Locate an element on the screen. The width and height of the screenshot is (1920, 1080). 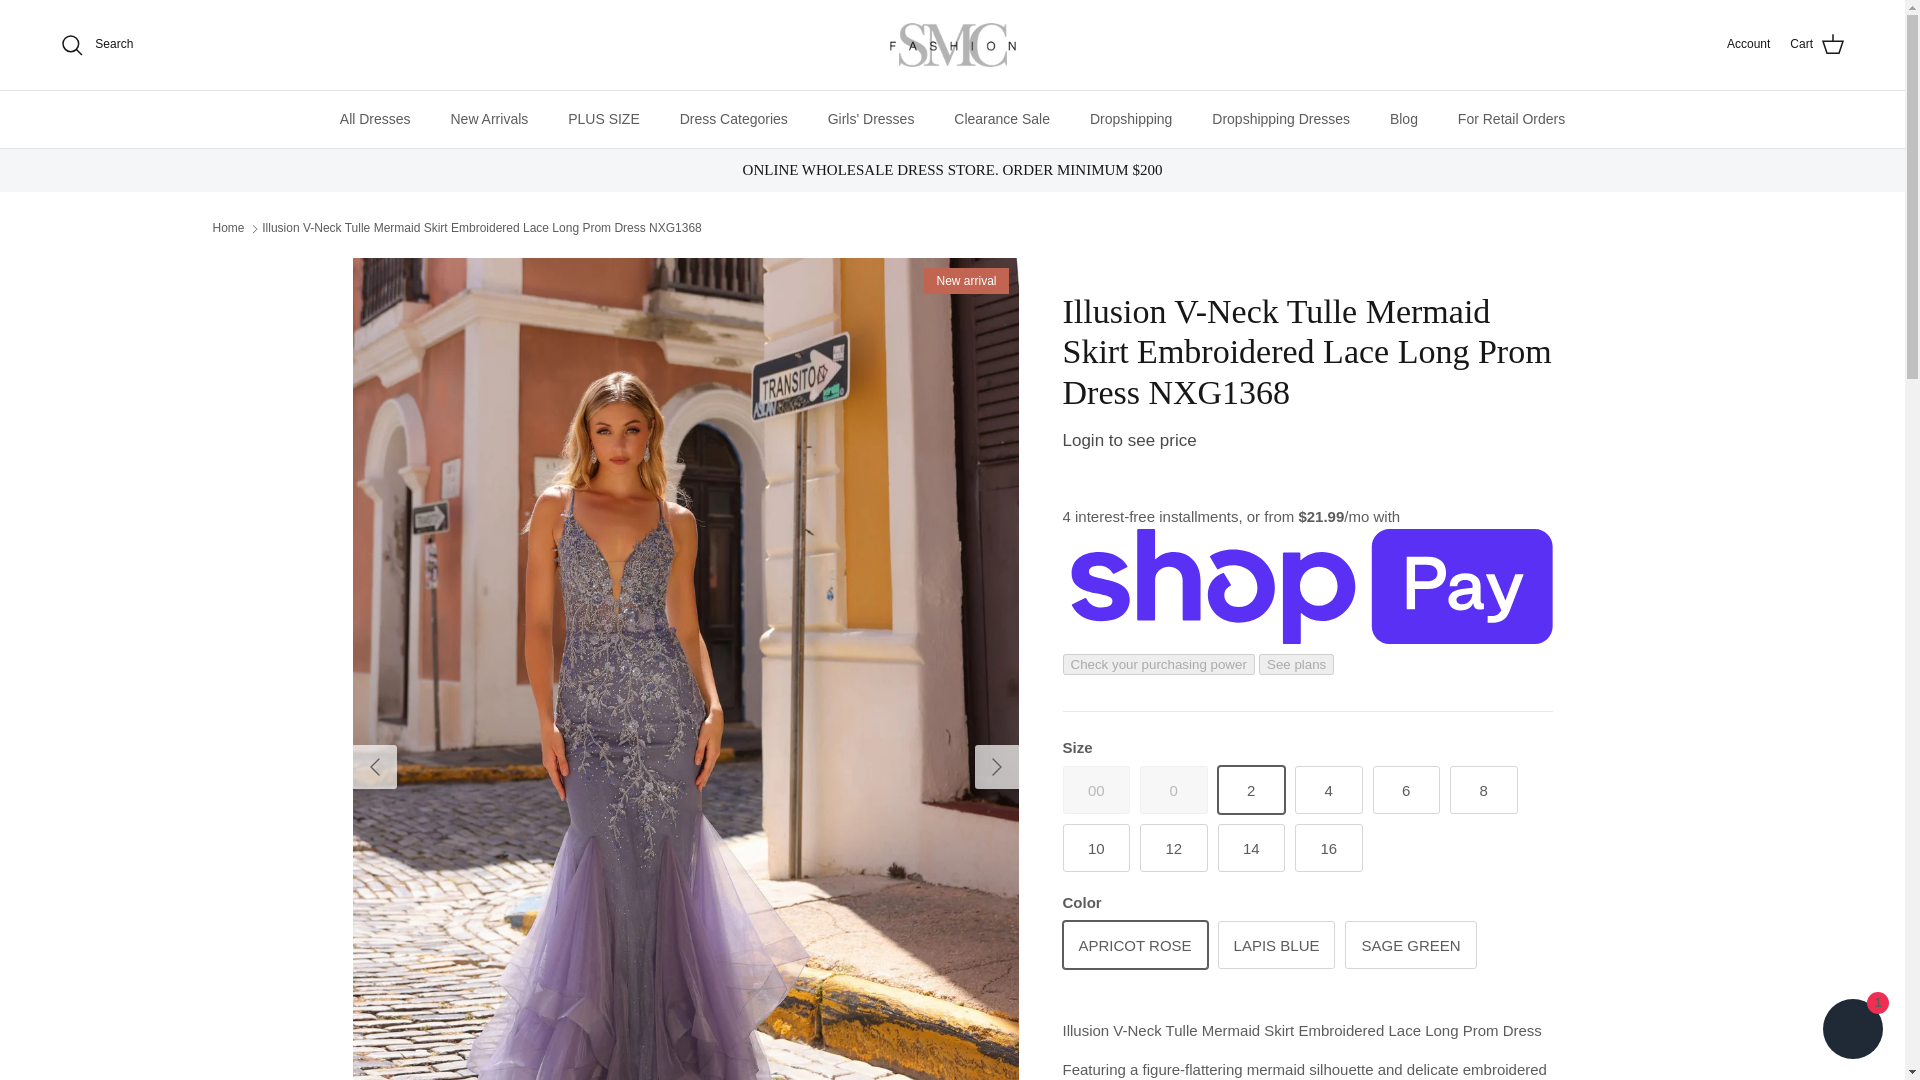
Account is located at coordinates (1748, 44).